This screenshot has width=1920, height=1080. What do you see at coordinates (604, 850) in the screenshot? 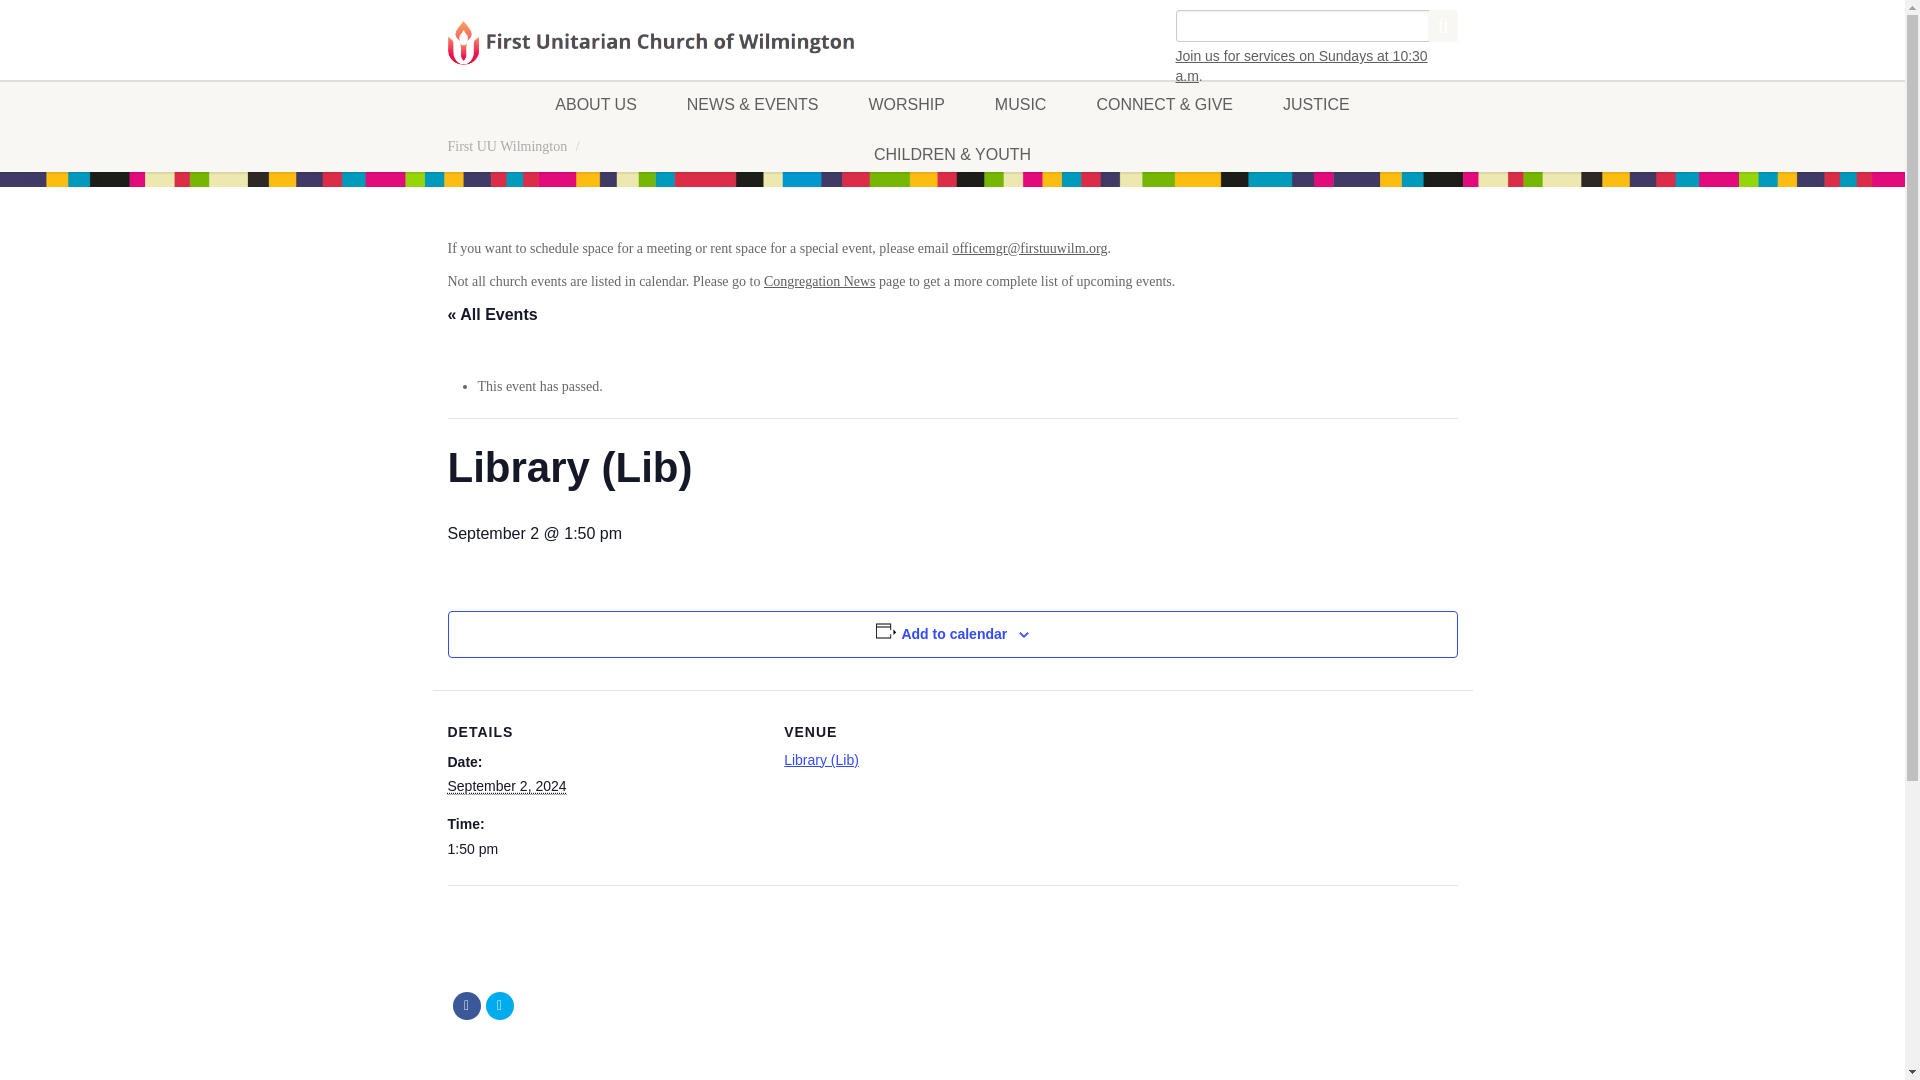
I see `2024-09-02` at bounding box center [604, 850].